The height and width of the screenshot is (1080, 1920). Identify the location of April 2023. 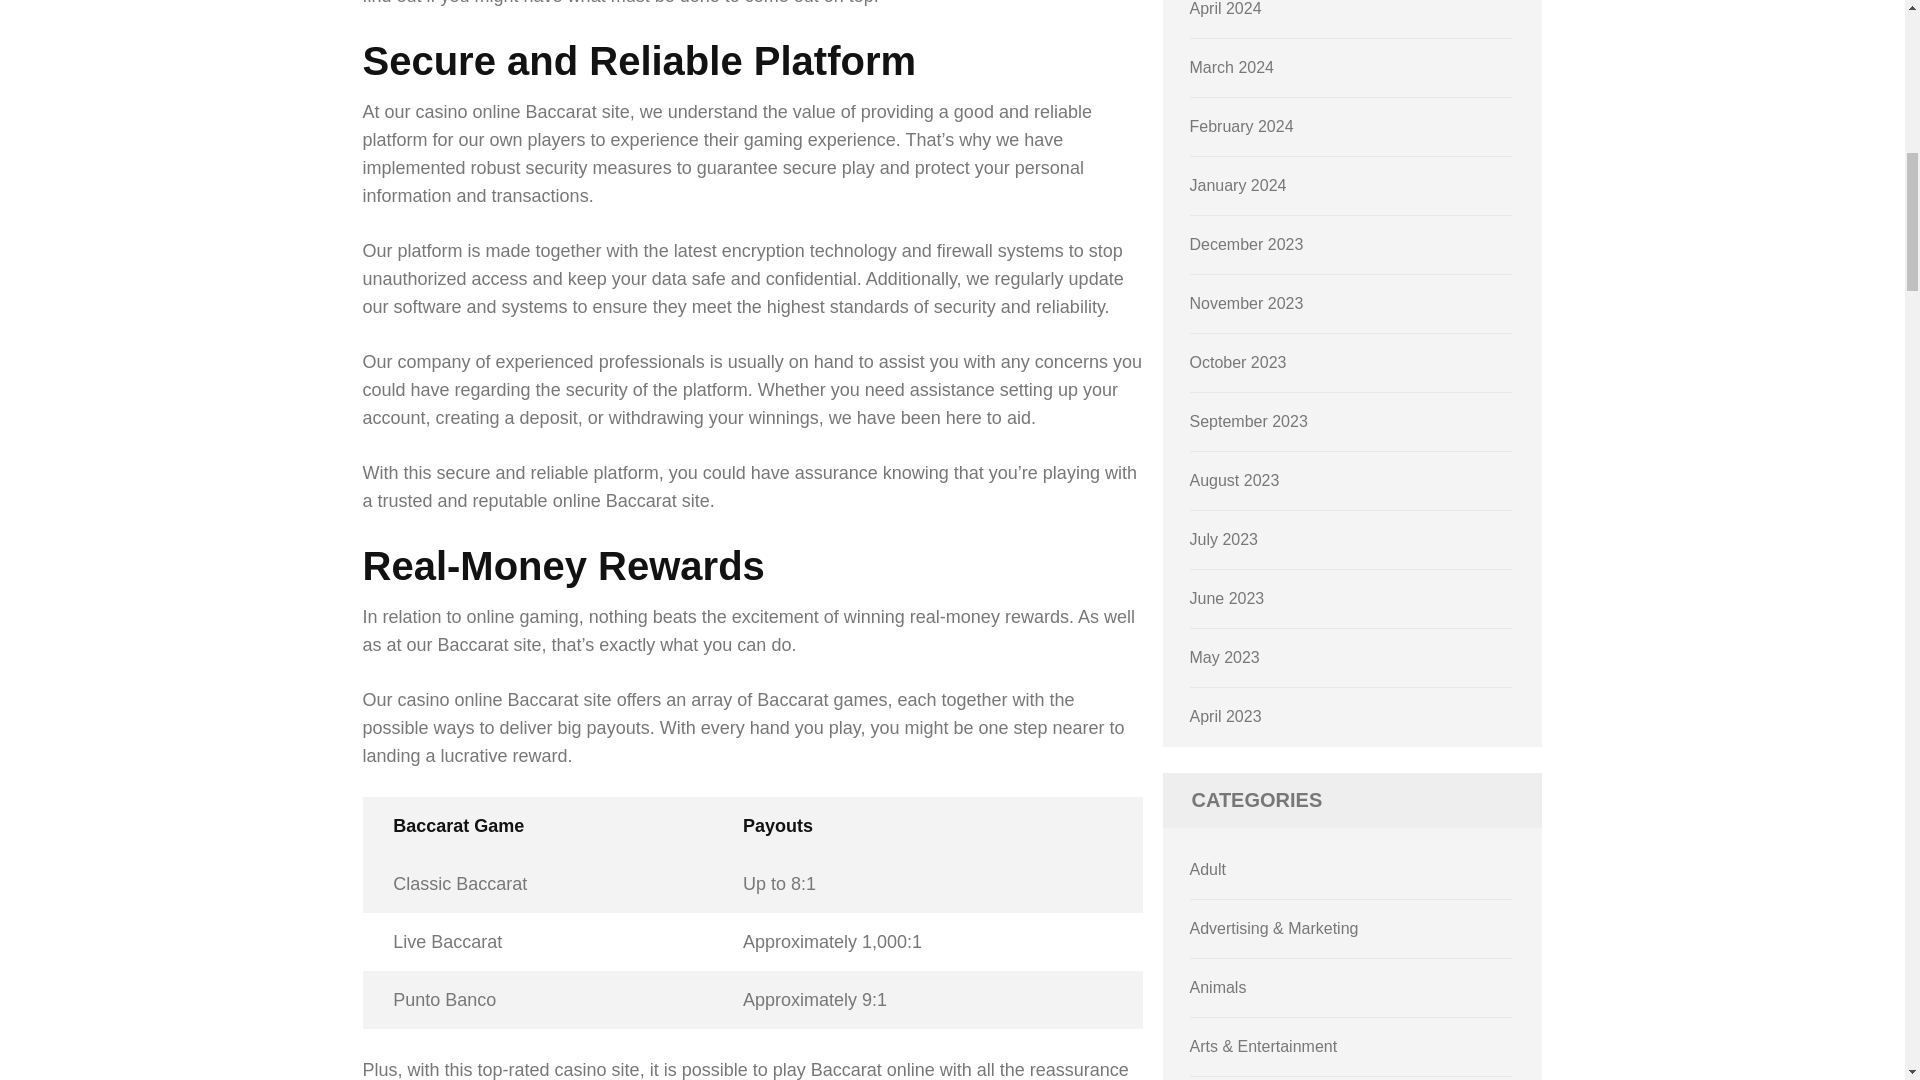
(1226, 716).